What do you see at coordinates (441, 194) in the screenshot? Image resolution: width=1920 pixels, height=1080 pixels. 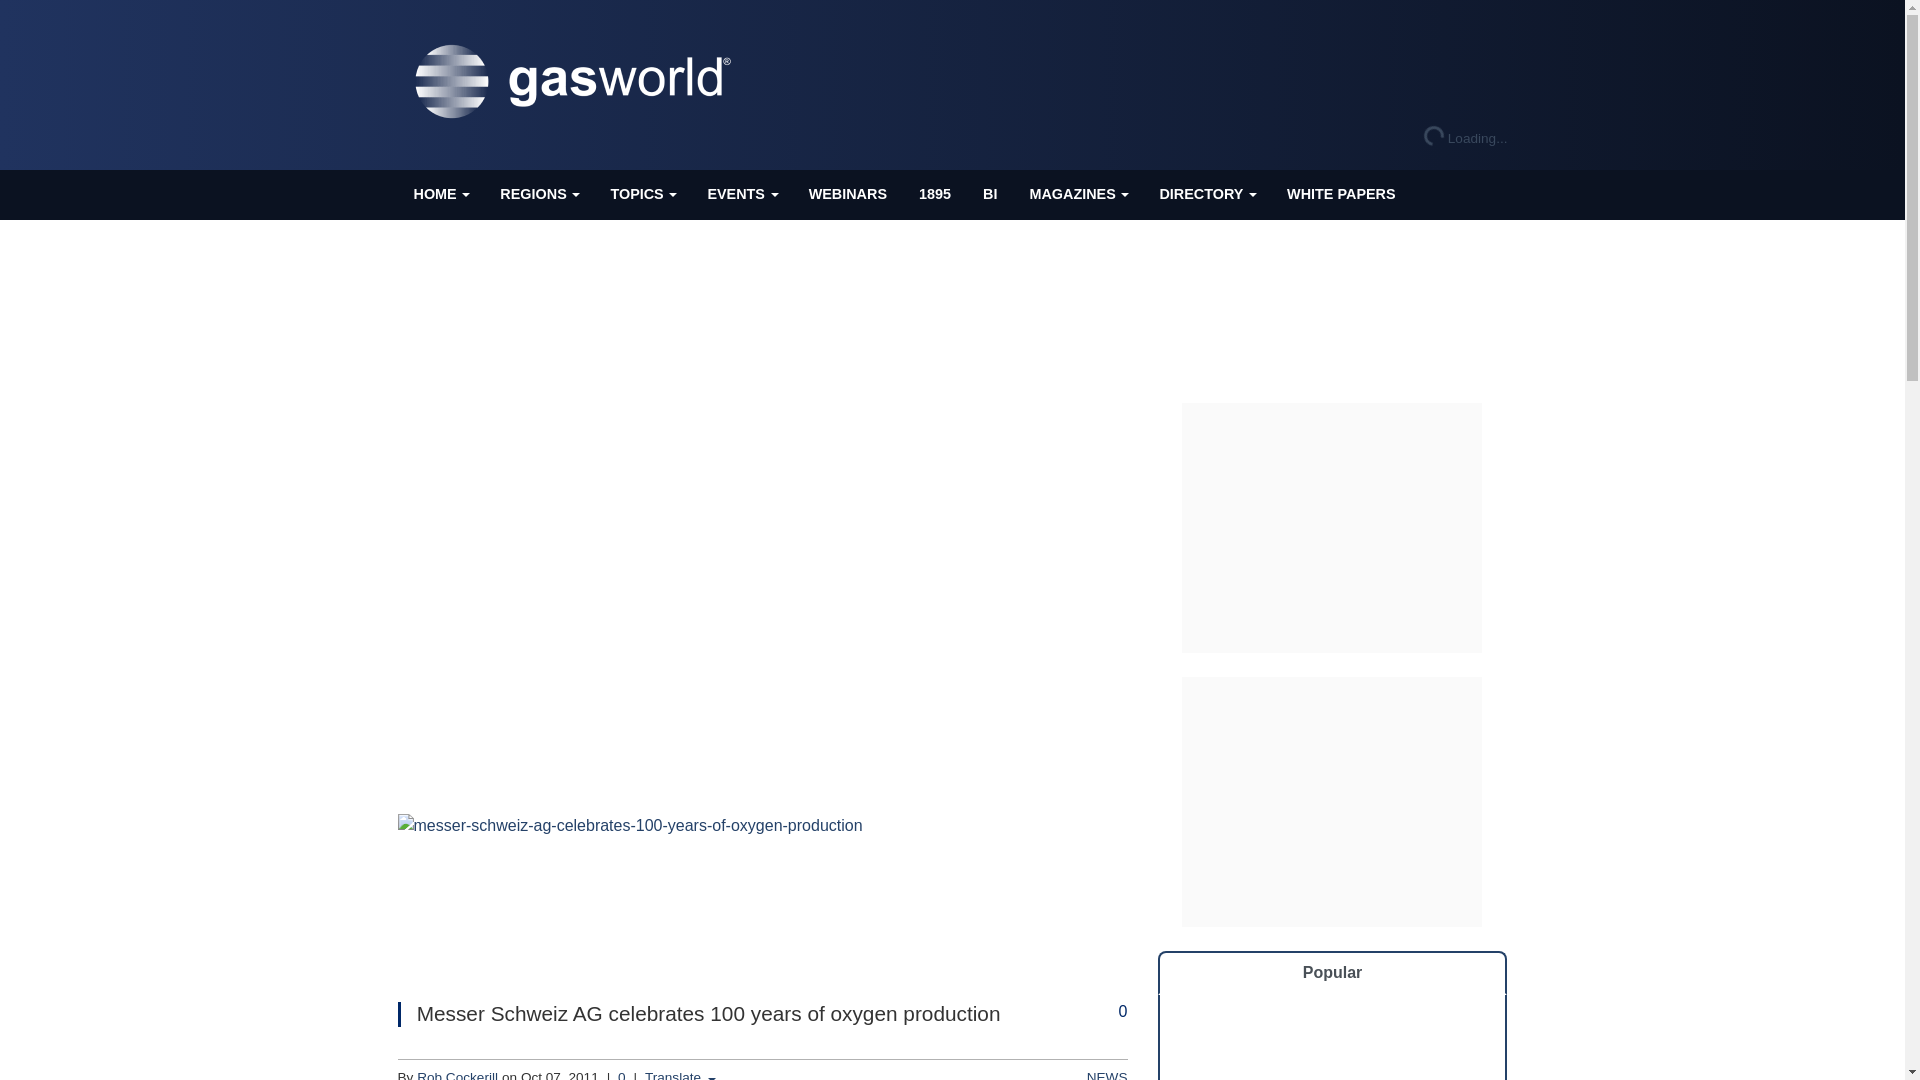 I see `Home` at bounding box center [441, 194].